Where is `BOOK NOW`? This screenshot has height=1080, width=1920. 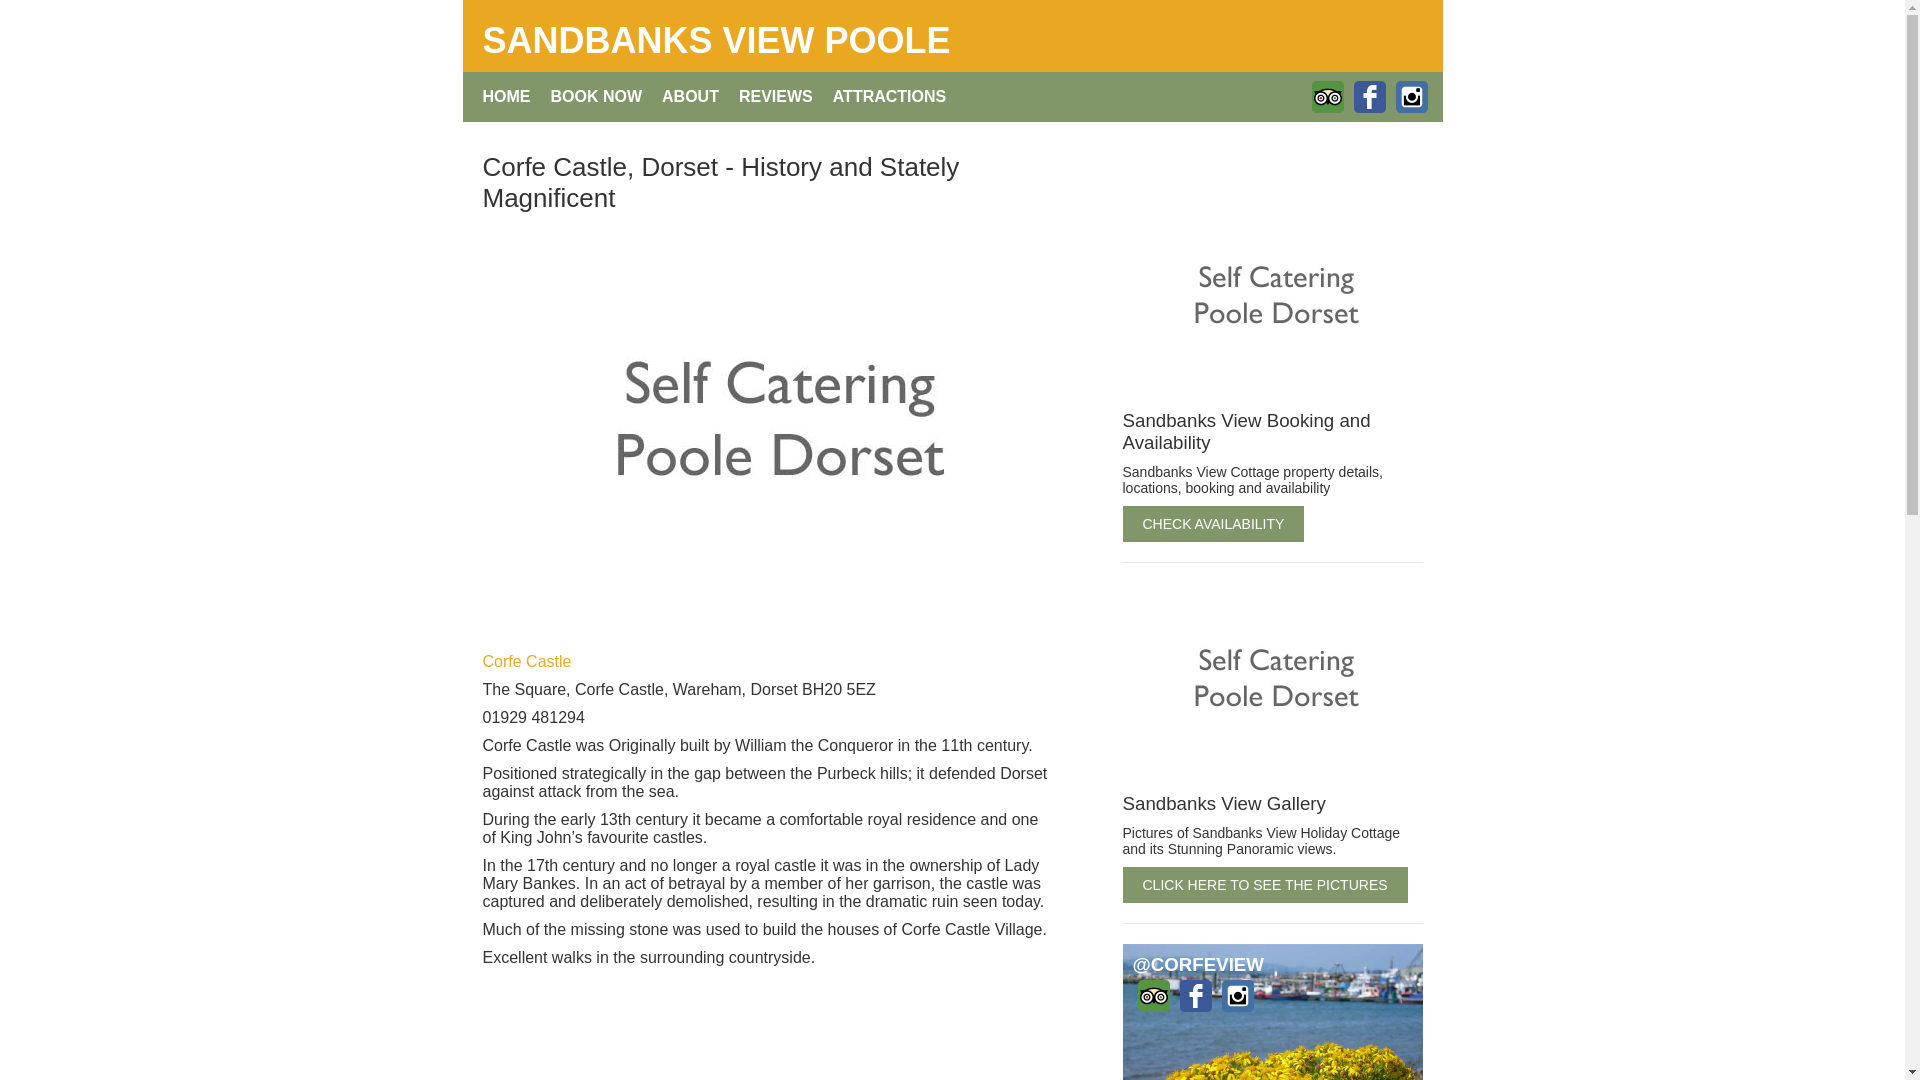
BOOK NOW is located at coordinates (596, 97).